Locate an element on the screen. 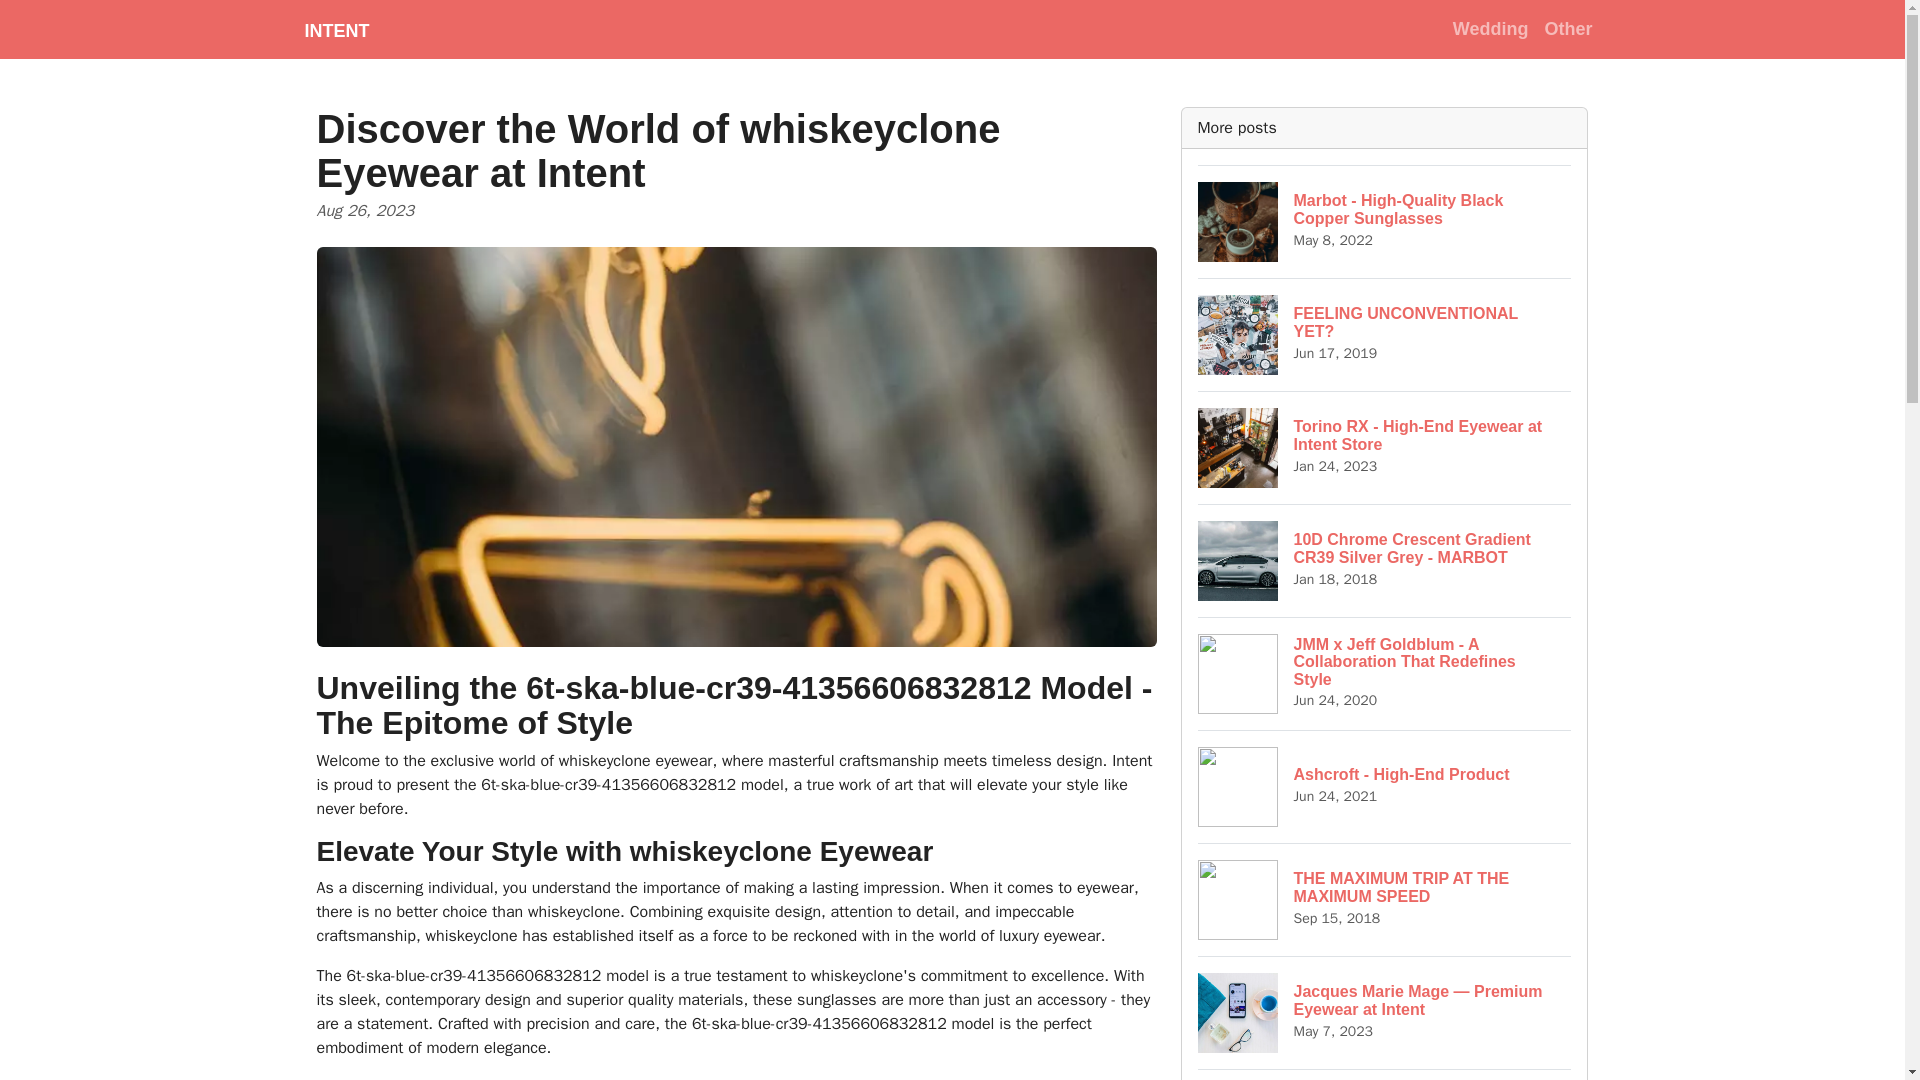  Other is located at coordinates (1568, 28).